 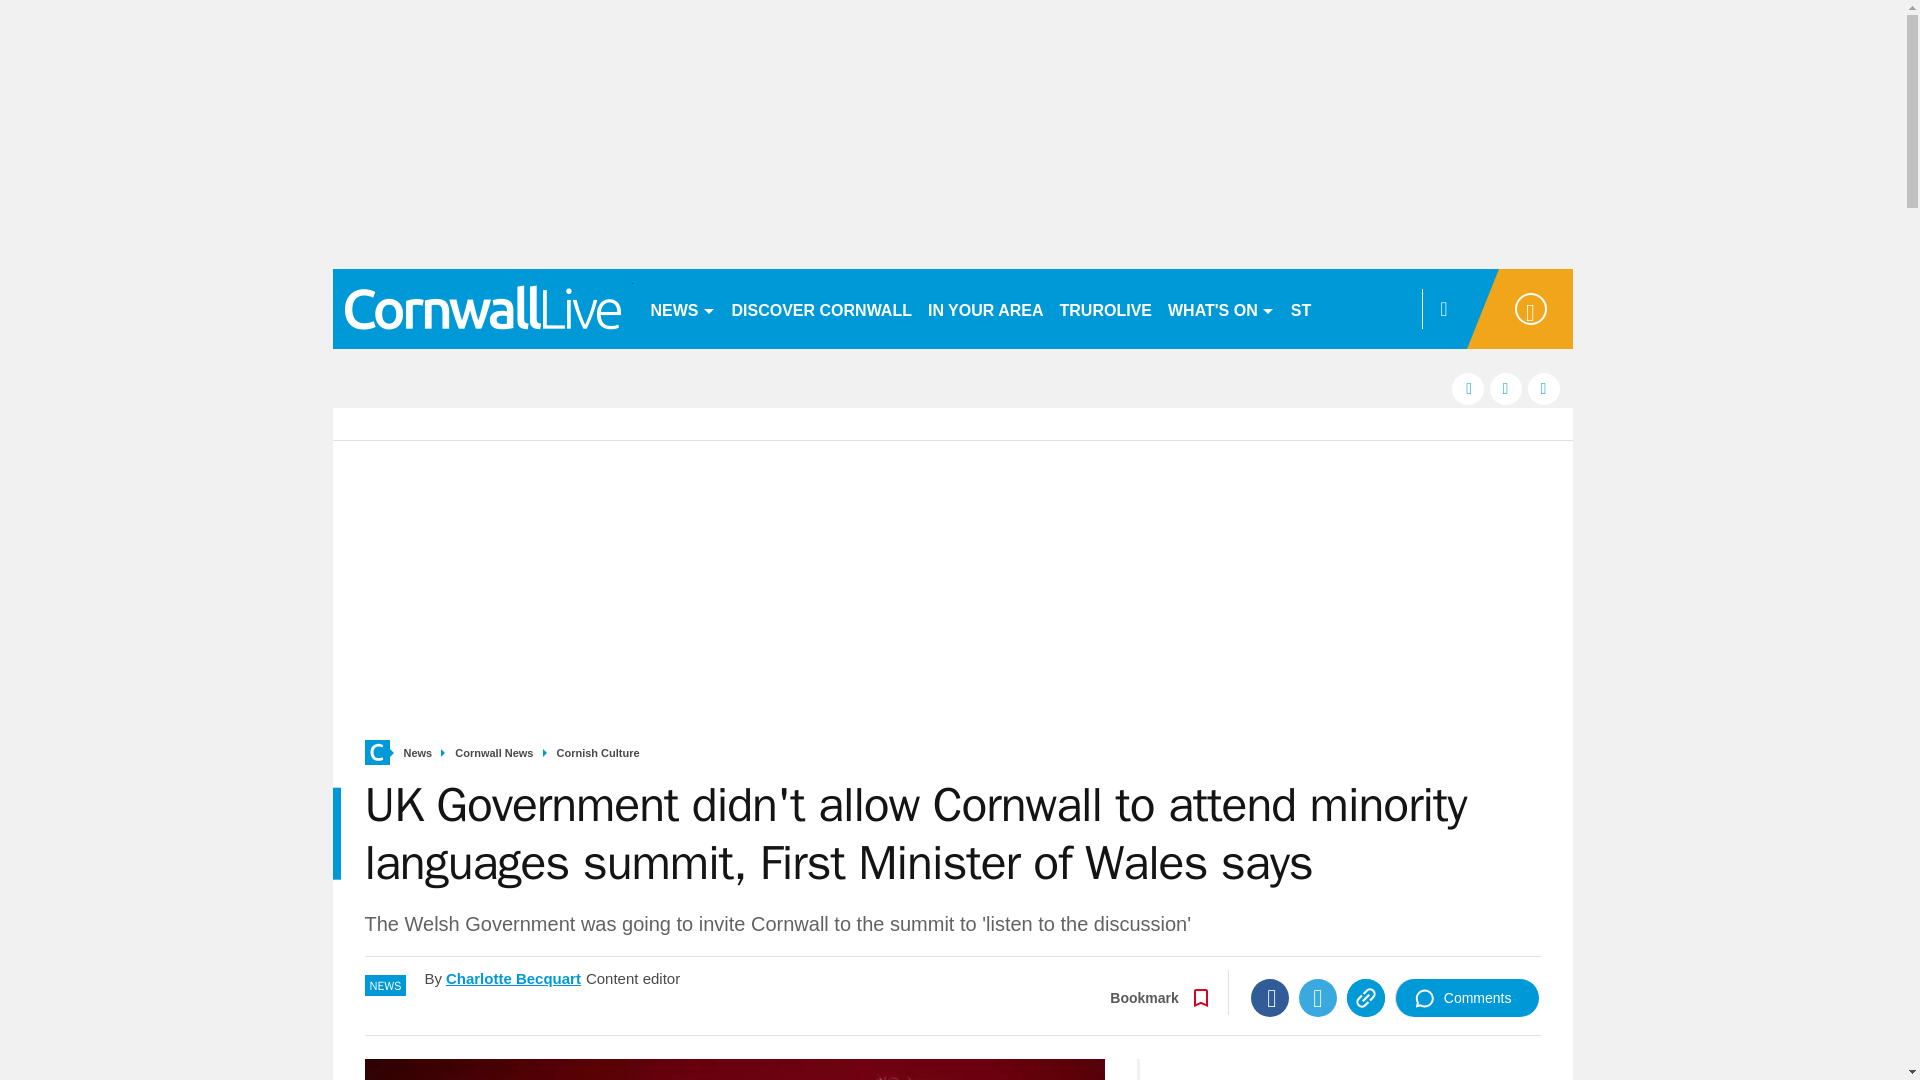 What do you see at coordinates (1468, 388) in the screenshot?
I see `facebook` at bounding box center [1468, 388].